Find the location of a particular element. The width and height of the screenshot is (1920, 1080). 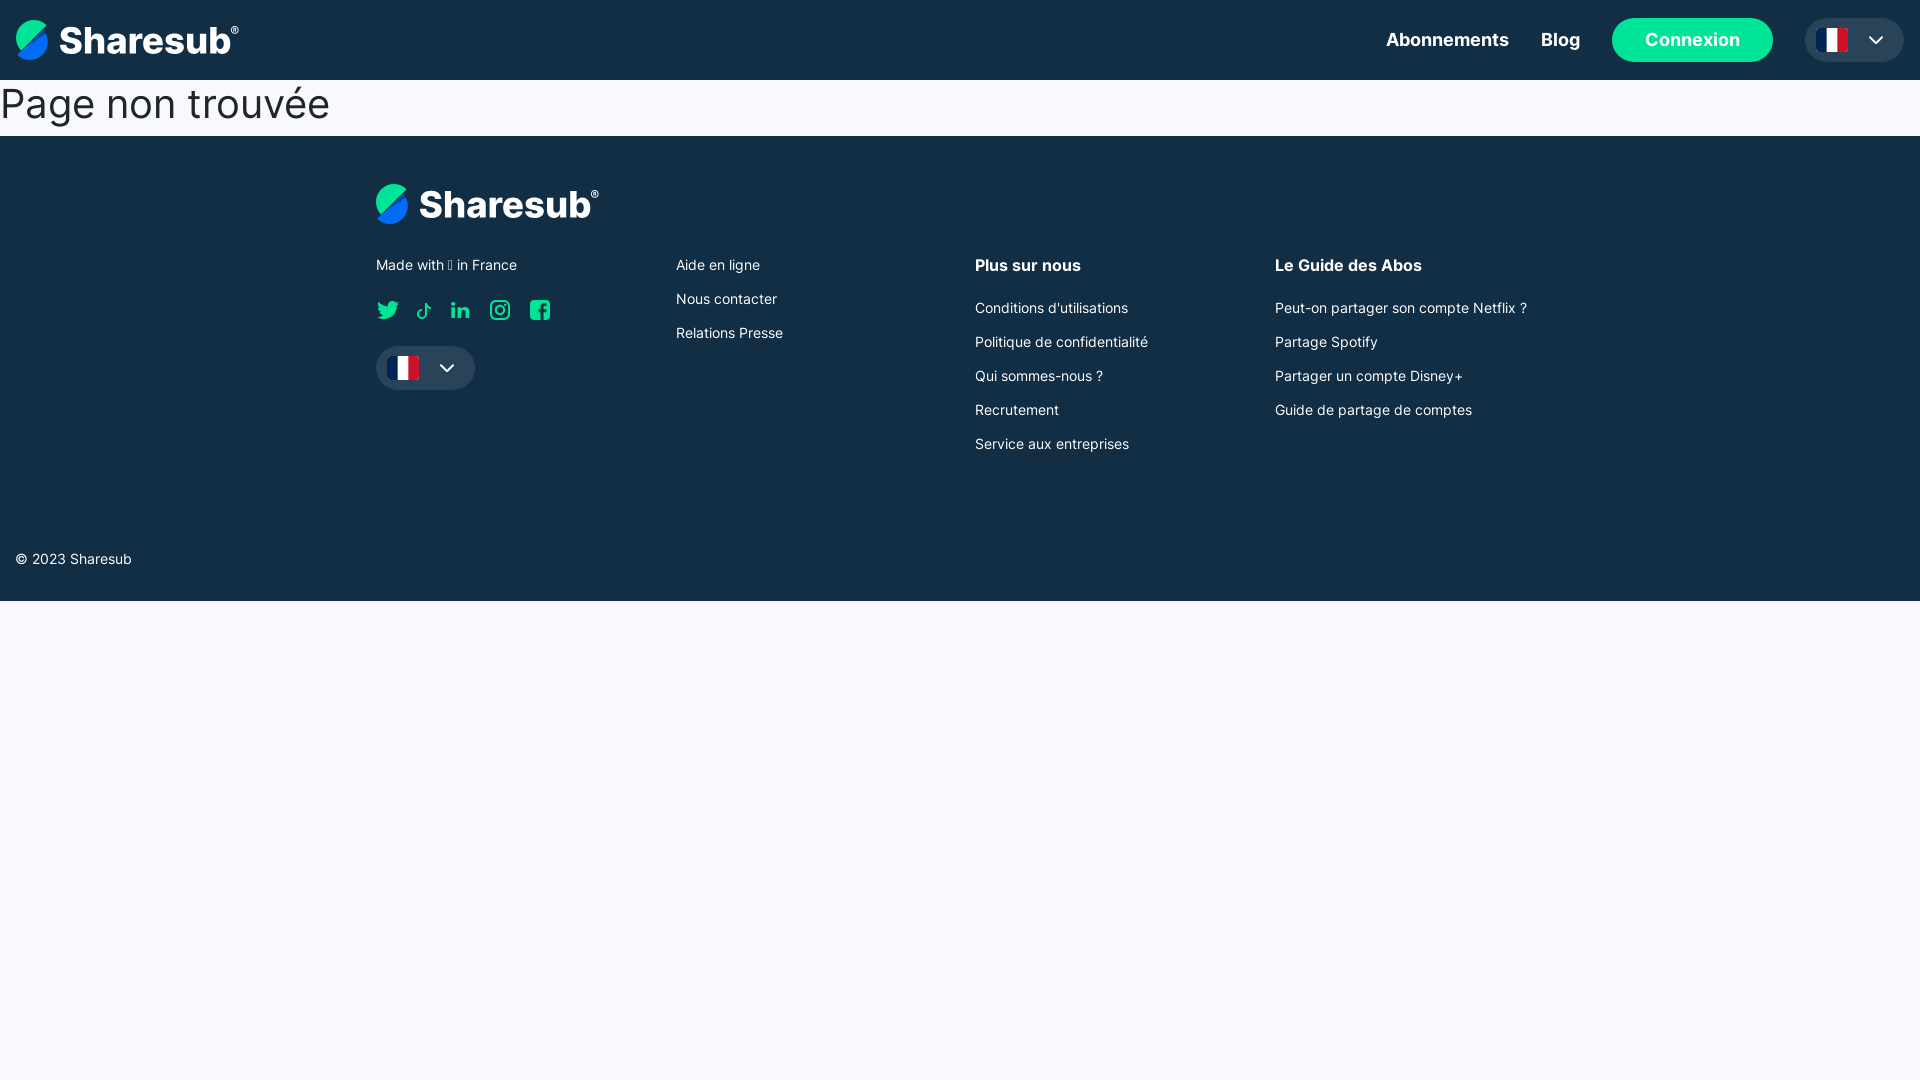

Recrutement is located at coordinates (1017, 410).